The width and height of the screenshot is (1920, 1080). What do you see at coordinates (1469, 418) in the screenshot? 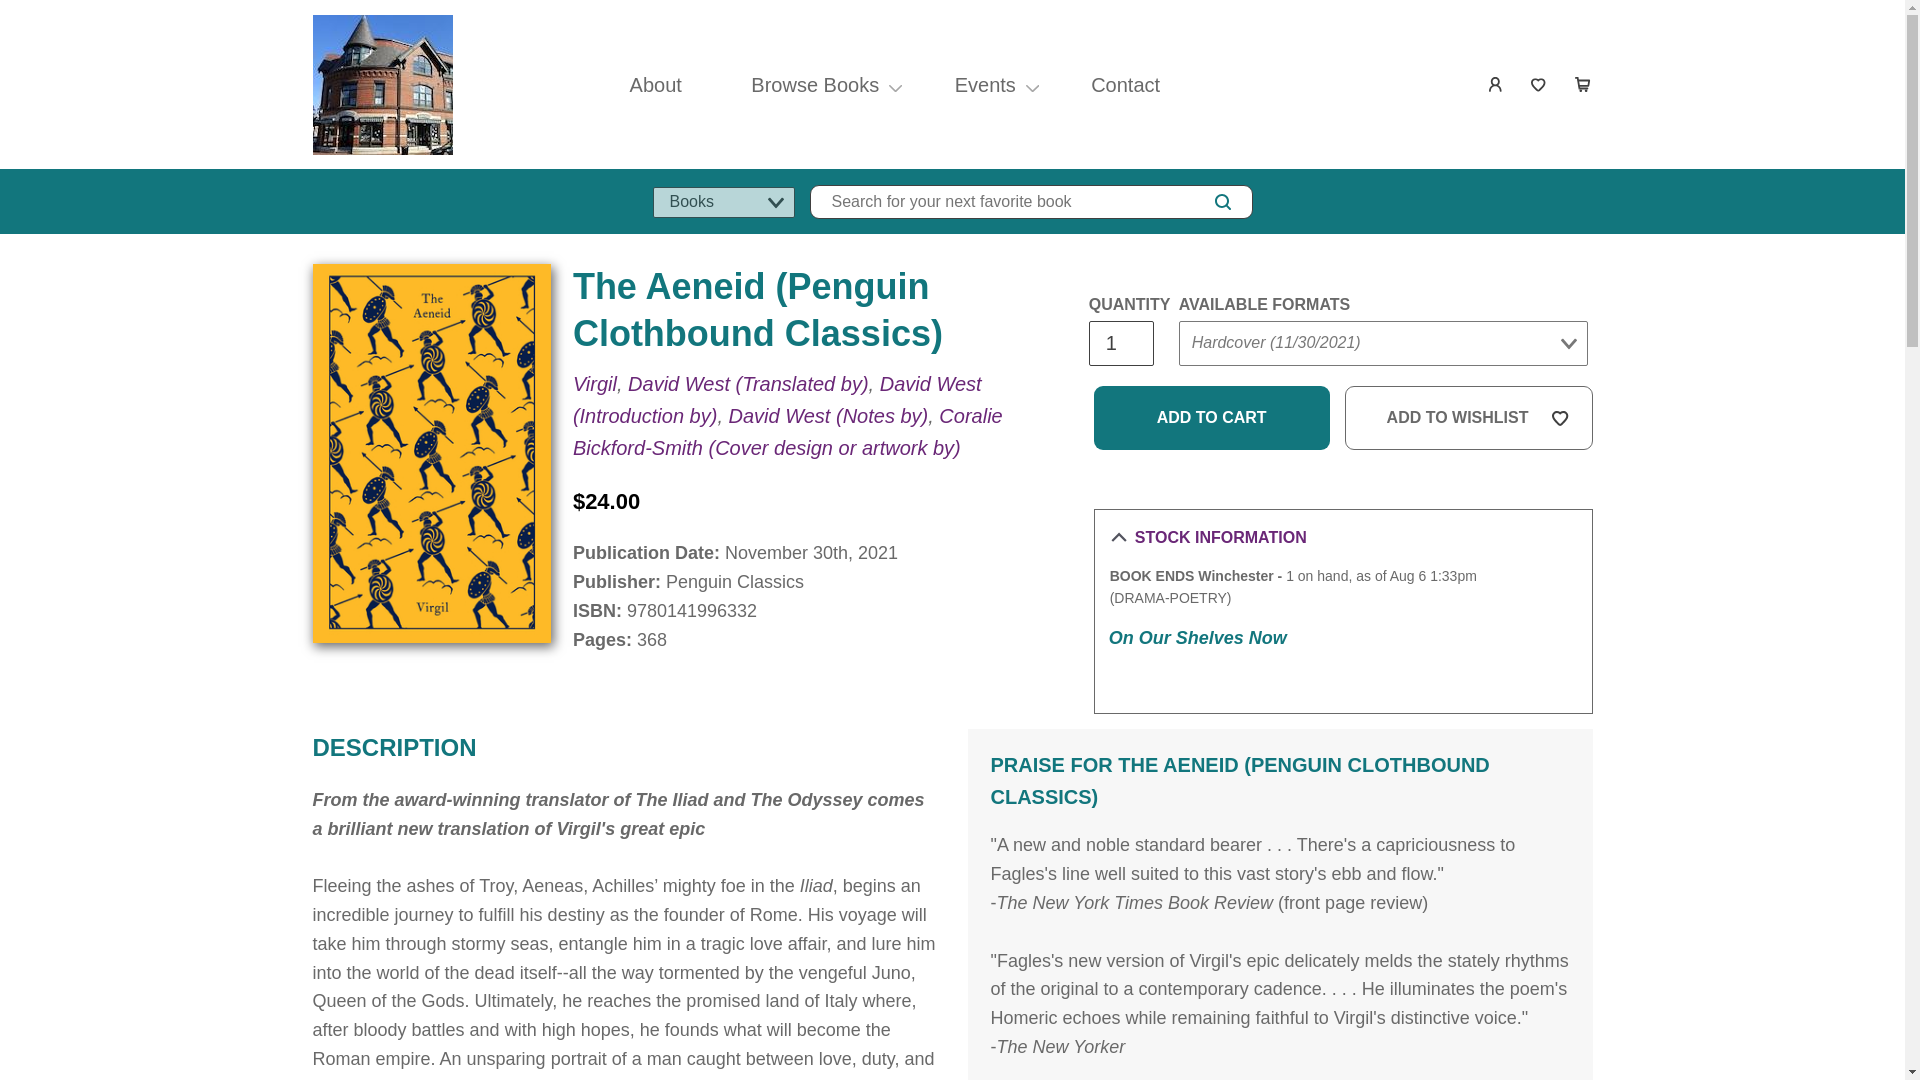
I see `ADD TO WISHLIST` at bounding box center [1469, 418].